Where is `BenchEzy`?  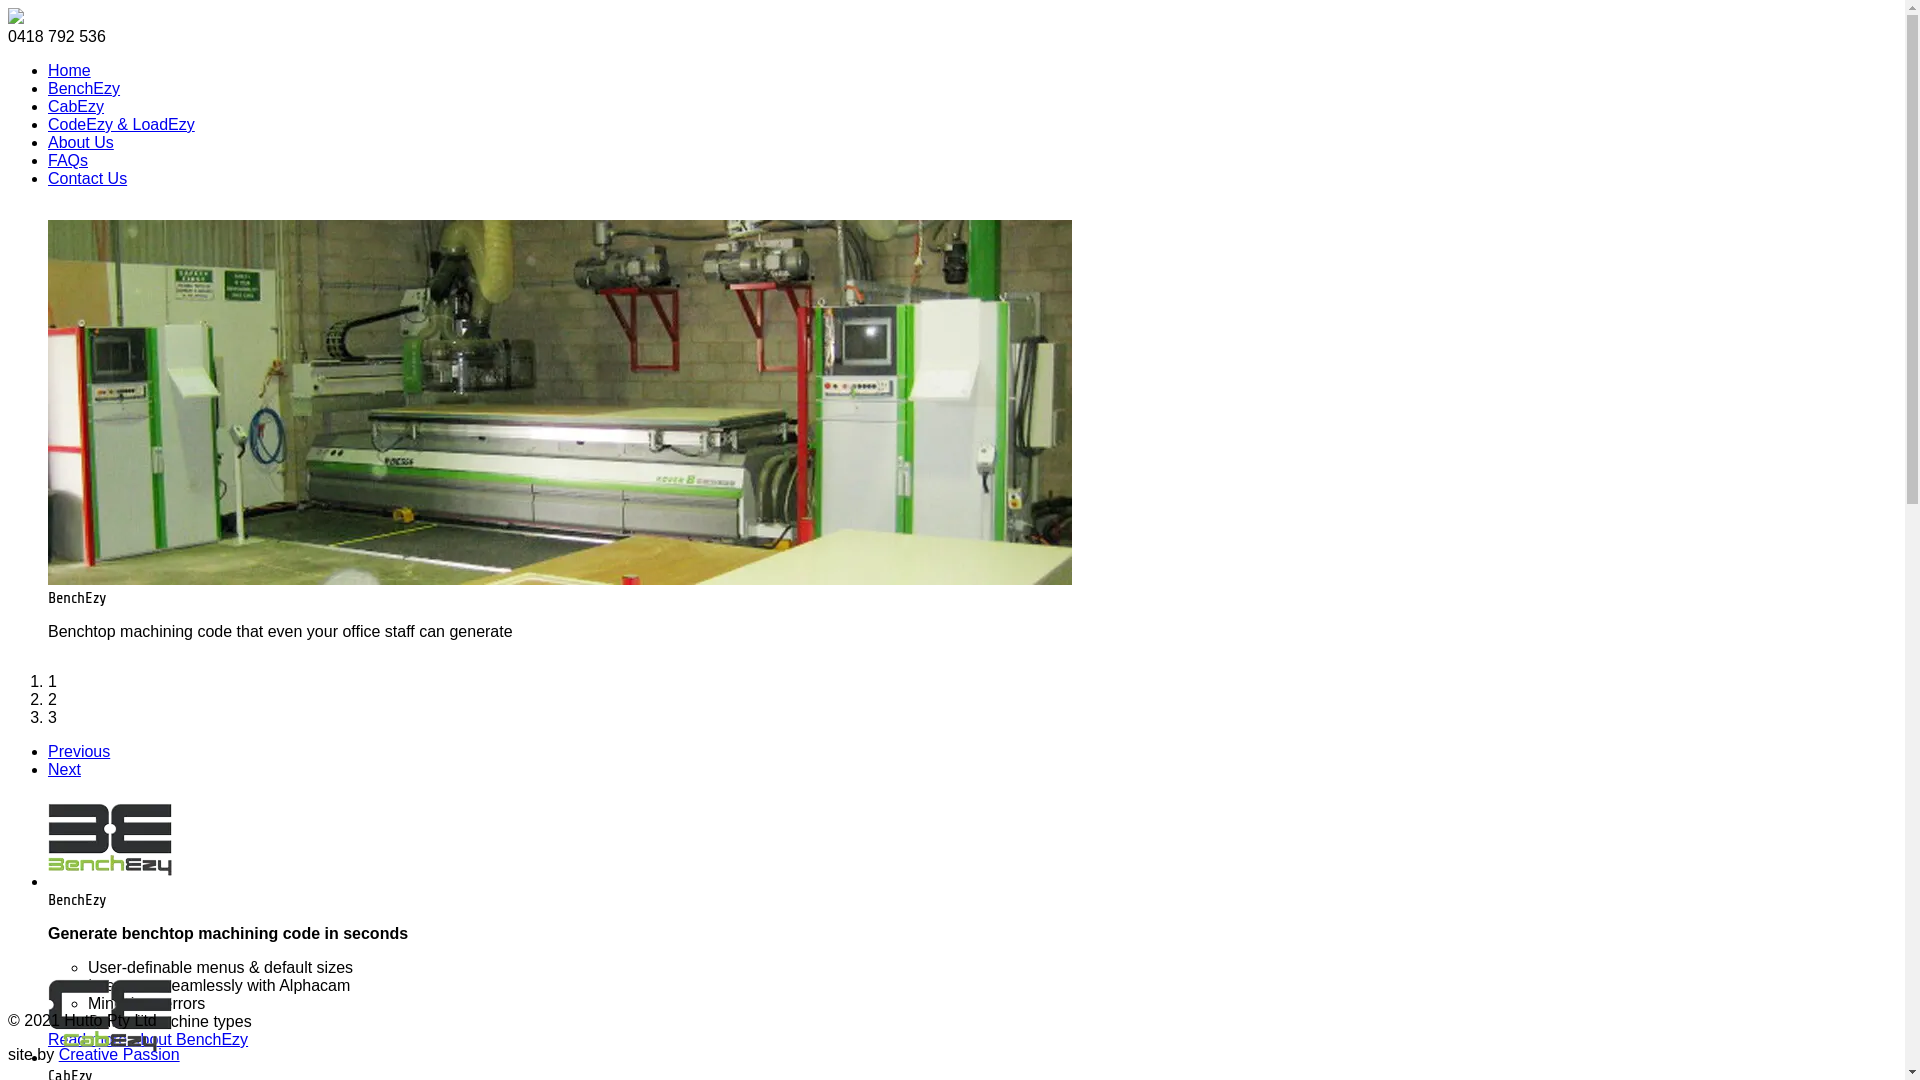
BenchEzy is located at coordinates (84, 88).